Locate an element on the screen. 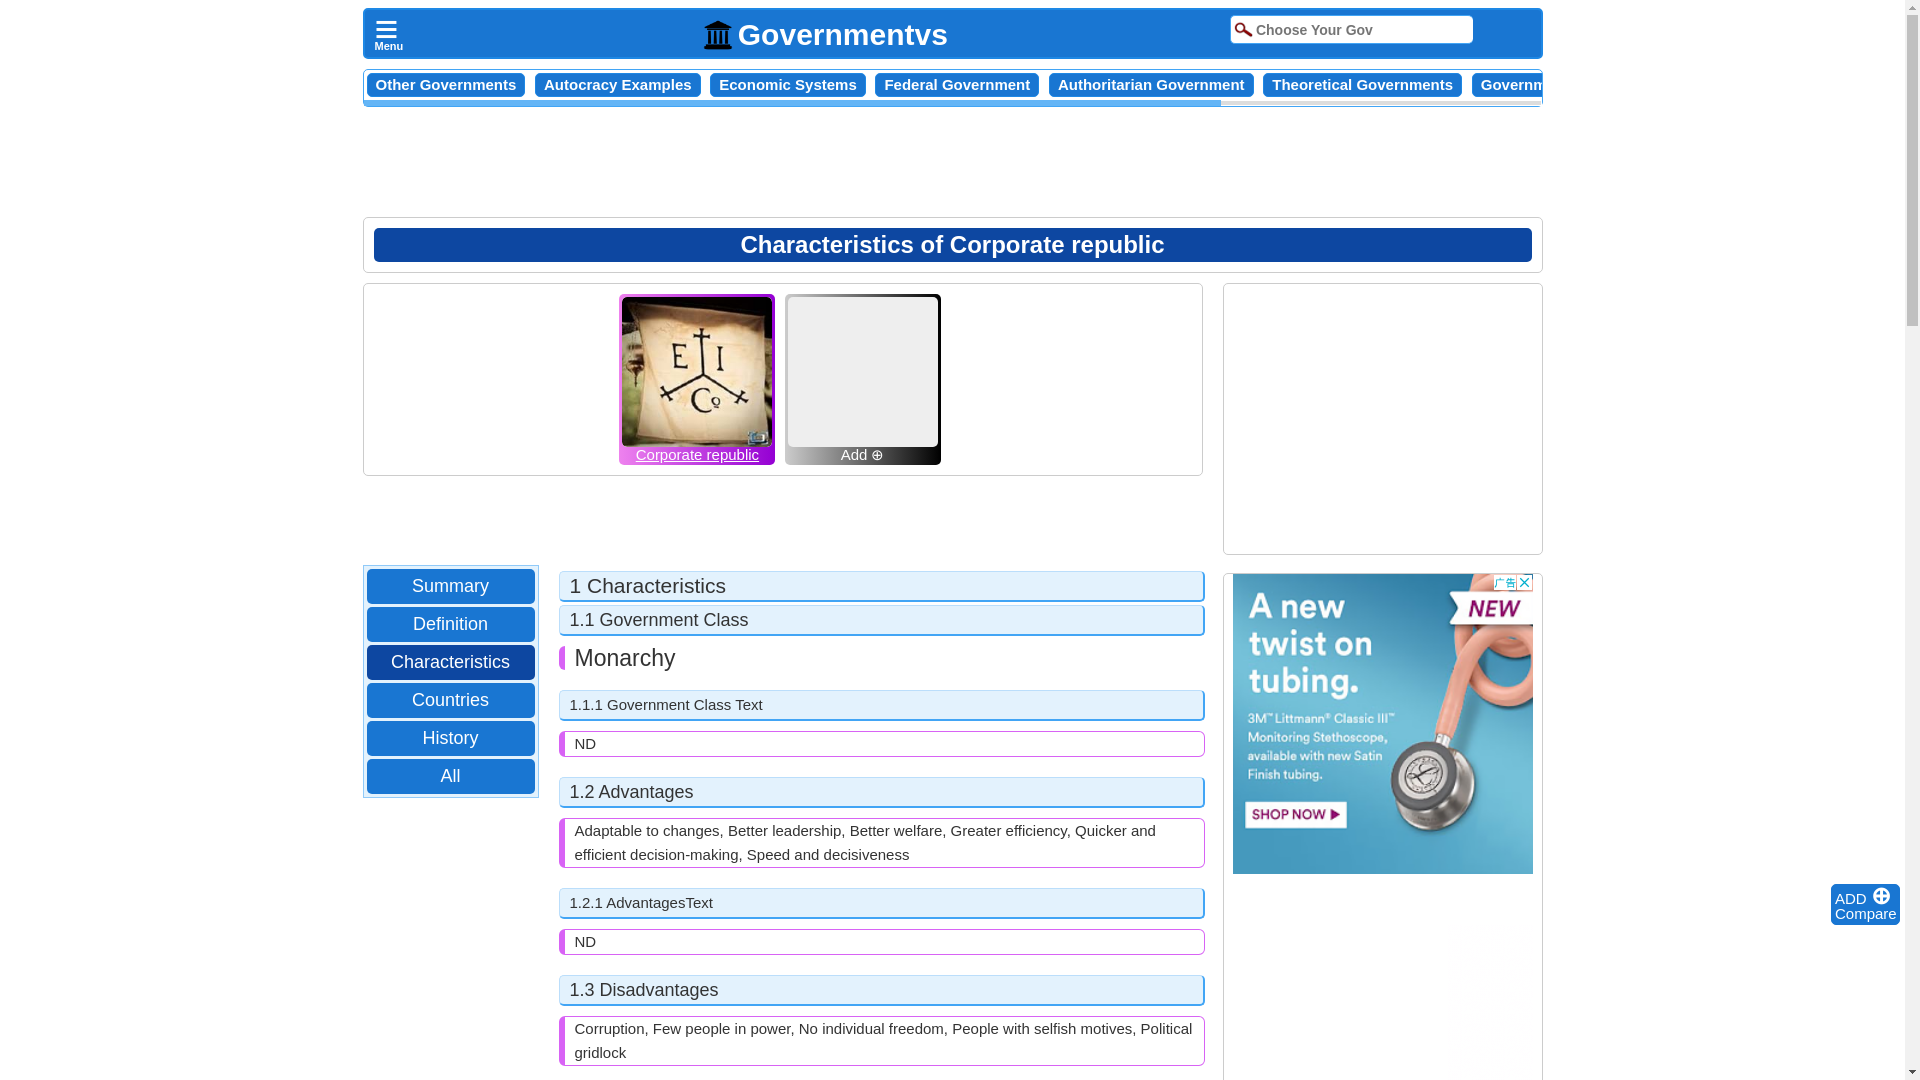  Characteristics is located at coordinates (450, 662).